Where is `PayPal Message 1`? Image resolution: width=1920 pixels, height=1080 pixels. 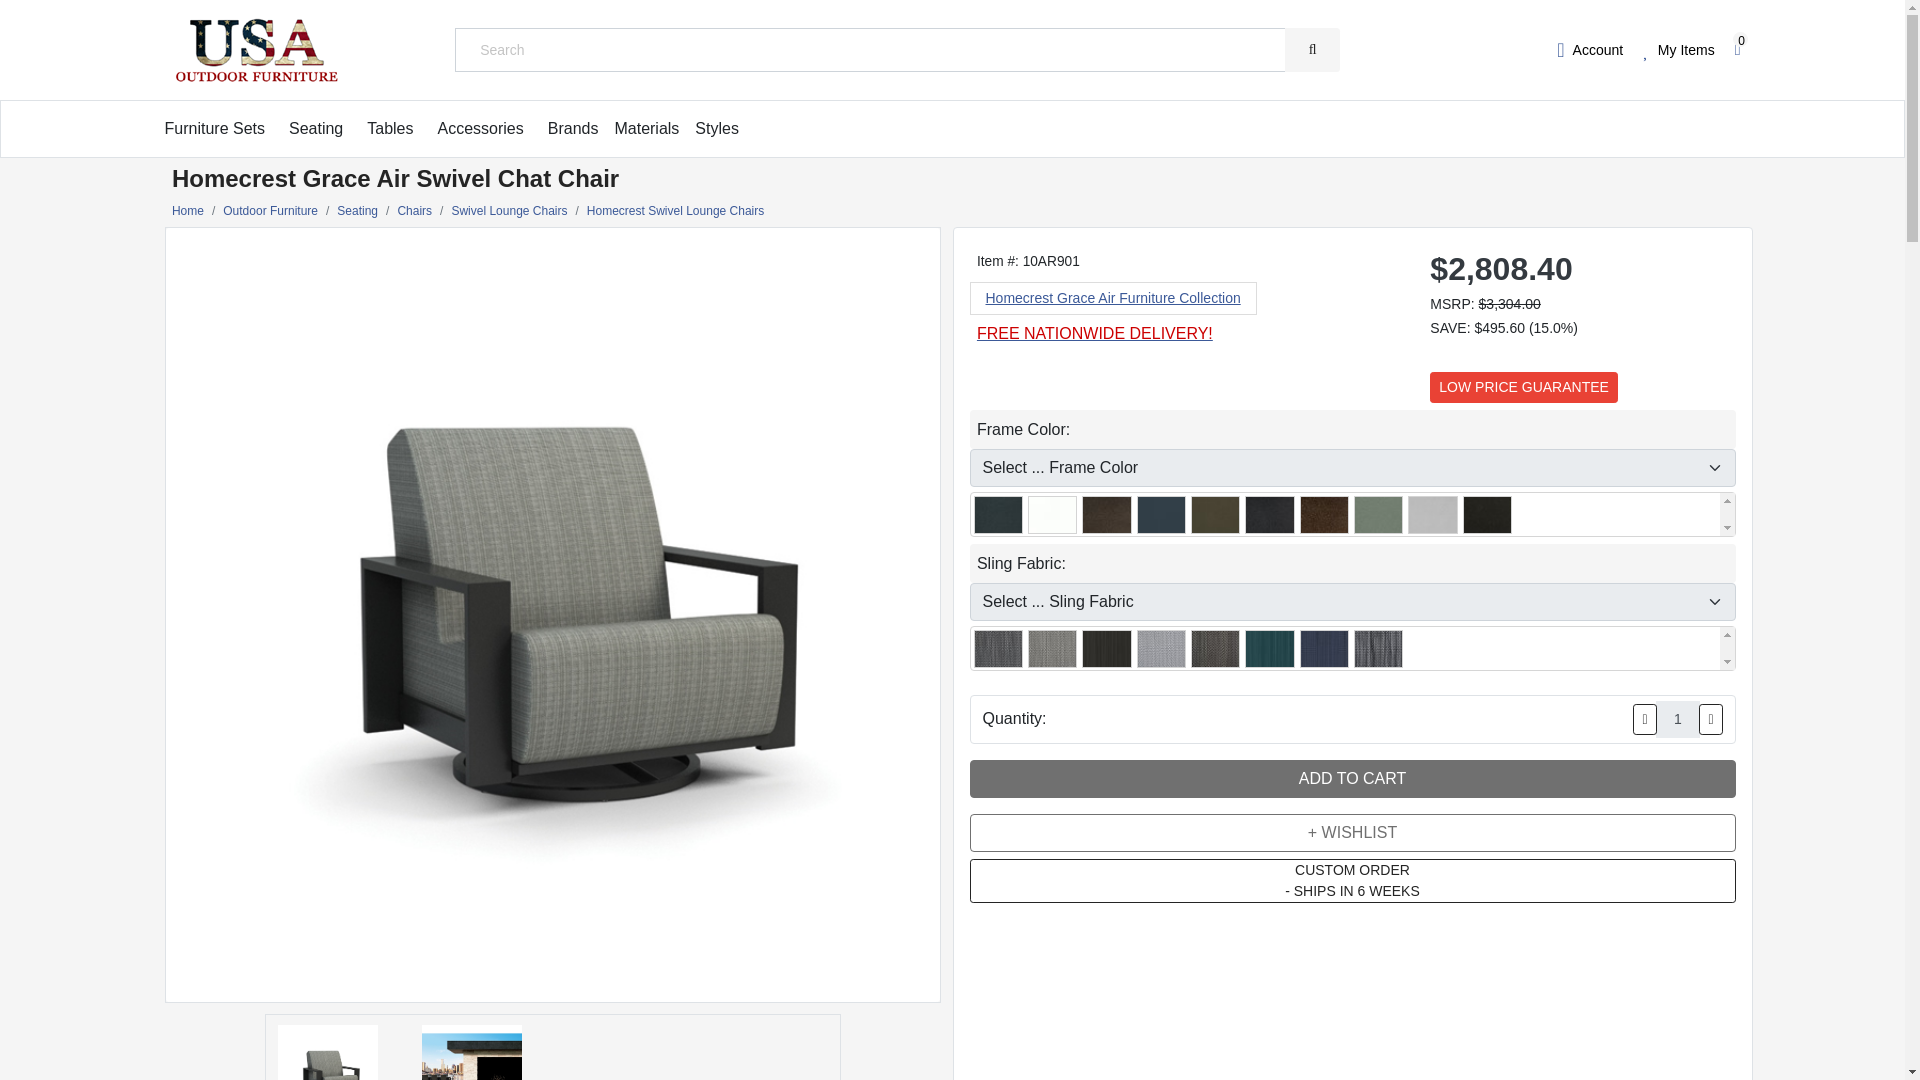
PayPal Message 1 is located at coordinates (1580, 348).